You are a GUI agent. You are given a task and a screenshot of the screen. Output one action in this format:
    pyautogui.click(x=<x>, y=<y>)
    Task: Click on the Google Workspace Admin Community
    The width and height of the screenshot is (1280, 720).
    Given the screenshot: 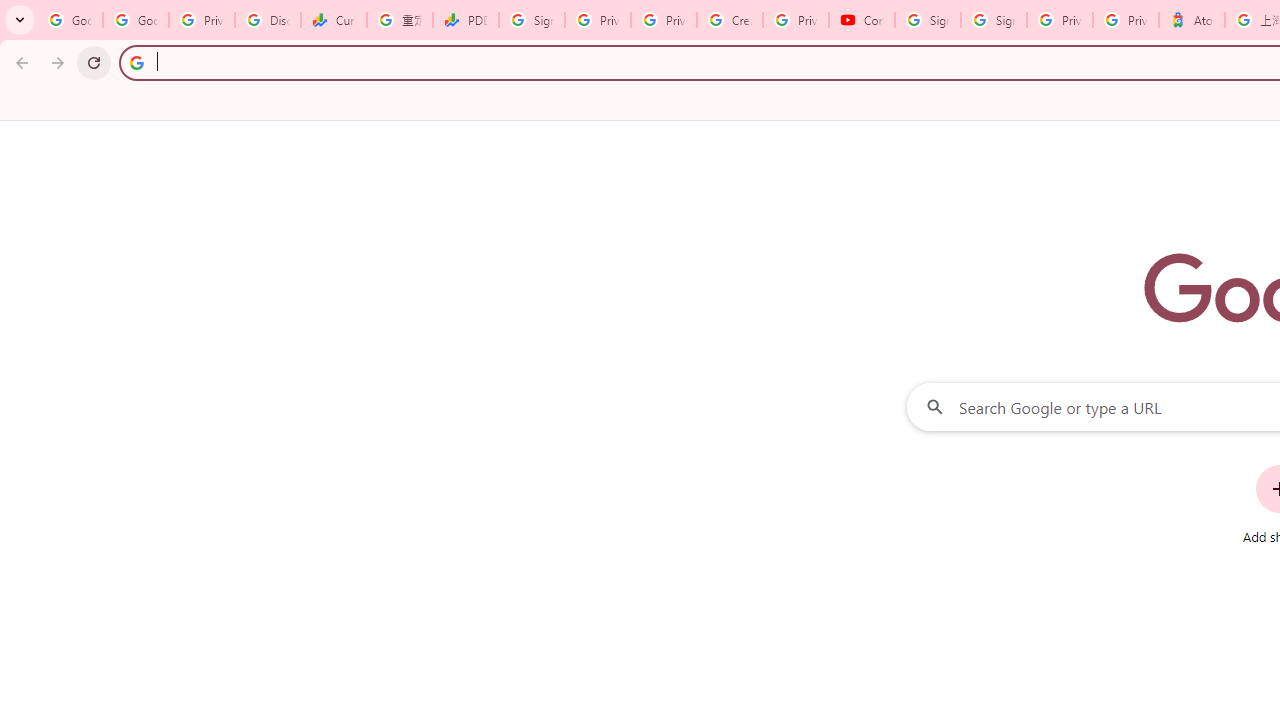 What is the action you would take?
    pyautogui.click(x=70, y=20)
    